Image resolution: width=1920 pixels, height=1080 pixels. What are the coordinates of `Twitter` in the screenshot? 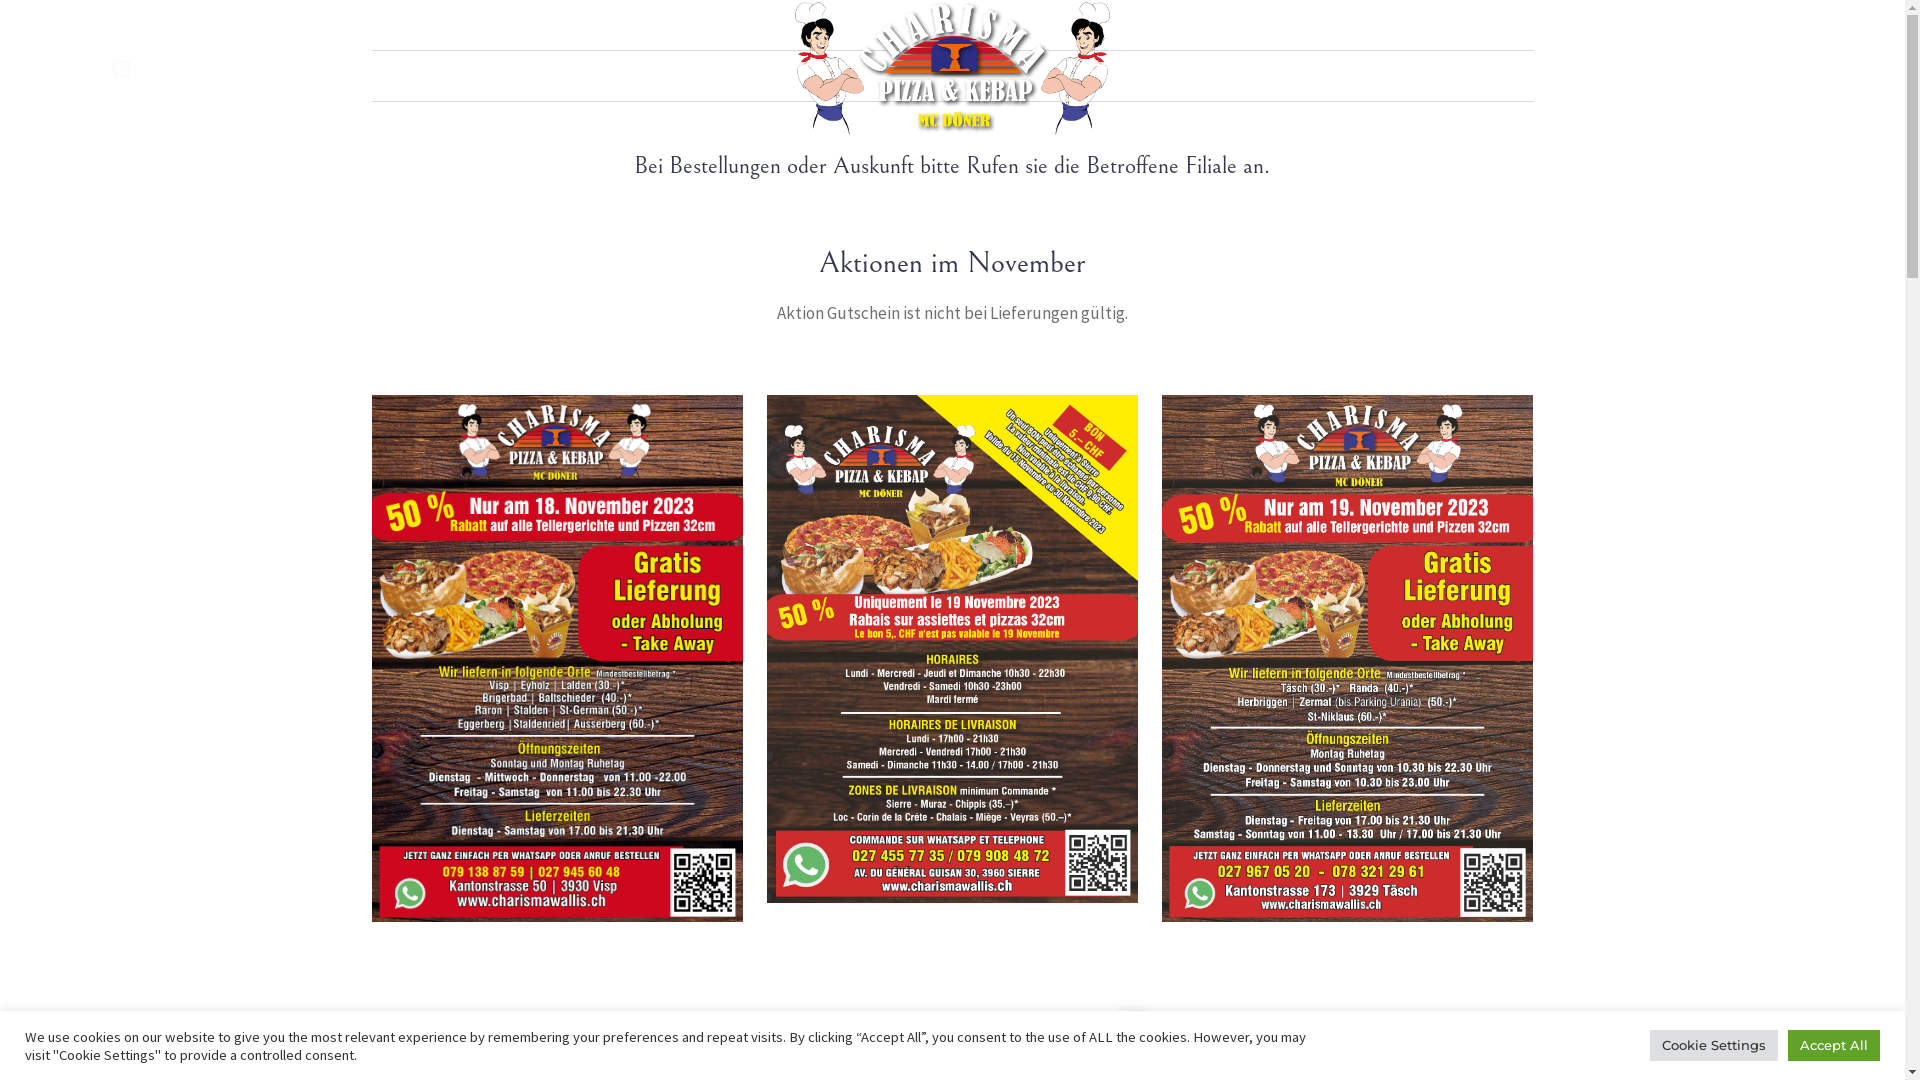 It's located at (161, 69).